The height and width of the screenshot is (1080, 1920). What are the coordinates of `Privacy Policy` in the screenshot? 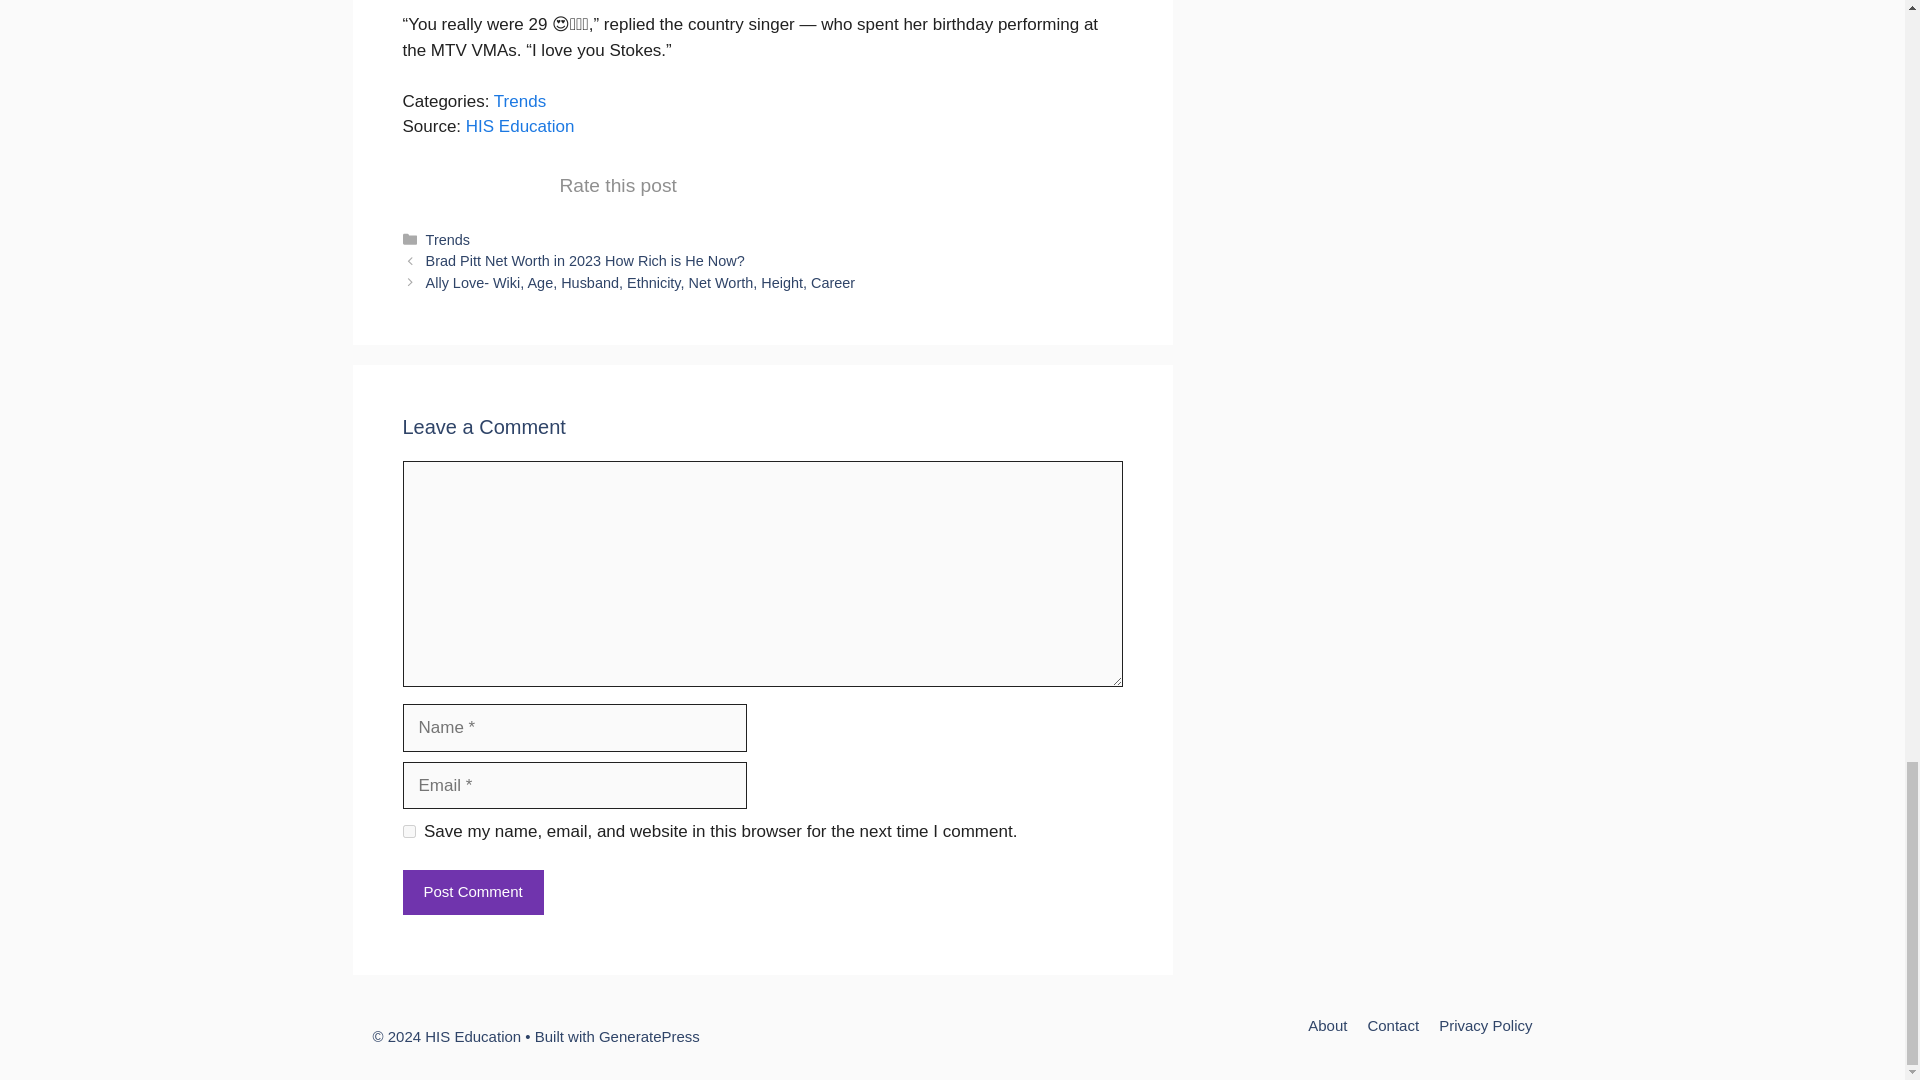 It's located at (1485, 1025).